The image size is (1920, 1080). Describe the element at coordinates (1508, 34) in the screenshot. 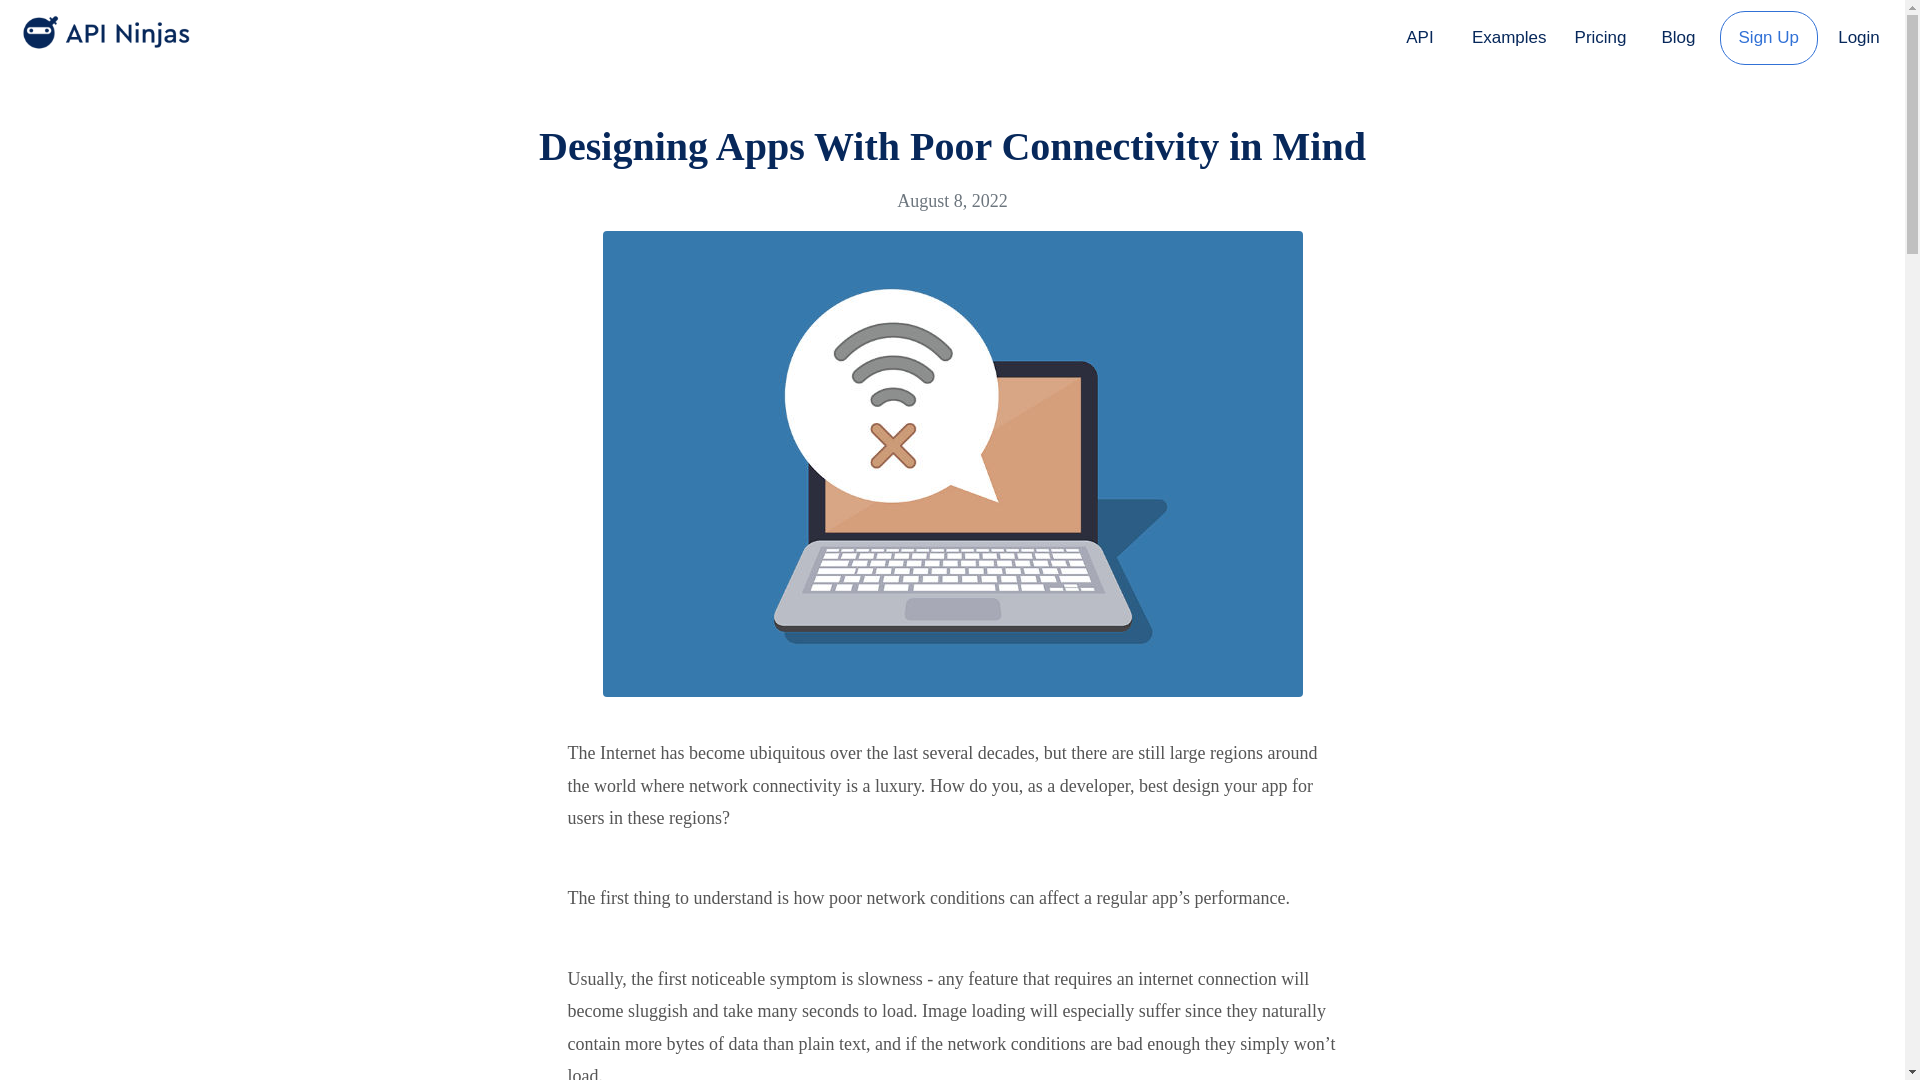

I see `Examples` at that location.